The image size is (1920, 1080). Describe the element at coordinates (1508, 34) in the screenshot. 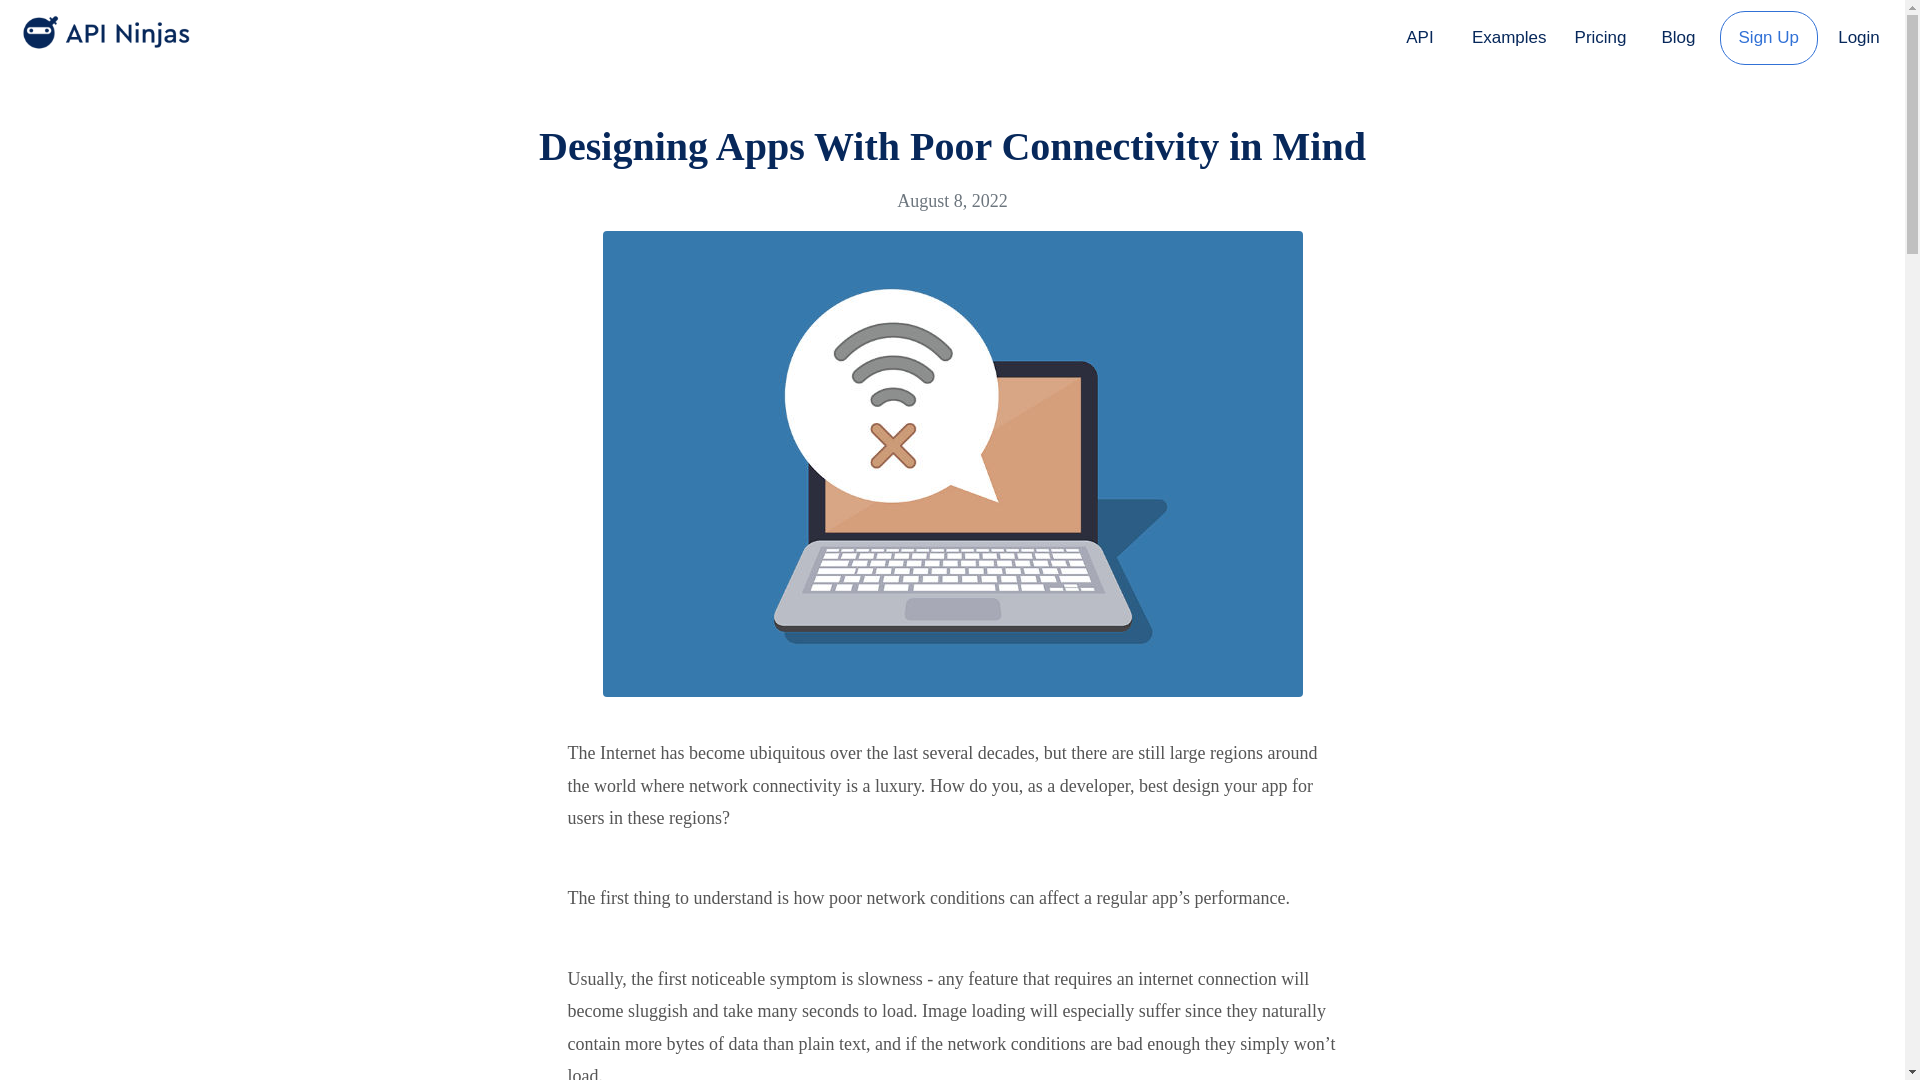

I see `Examples` at that location.